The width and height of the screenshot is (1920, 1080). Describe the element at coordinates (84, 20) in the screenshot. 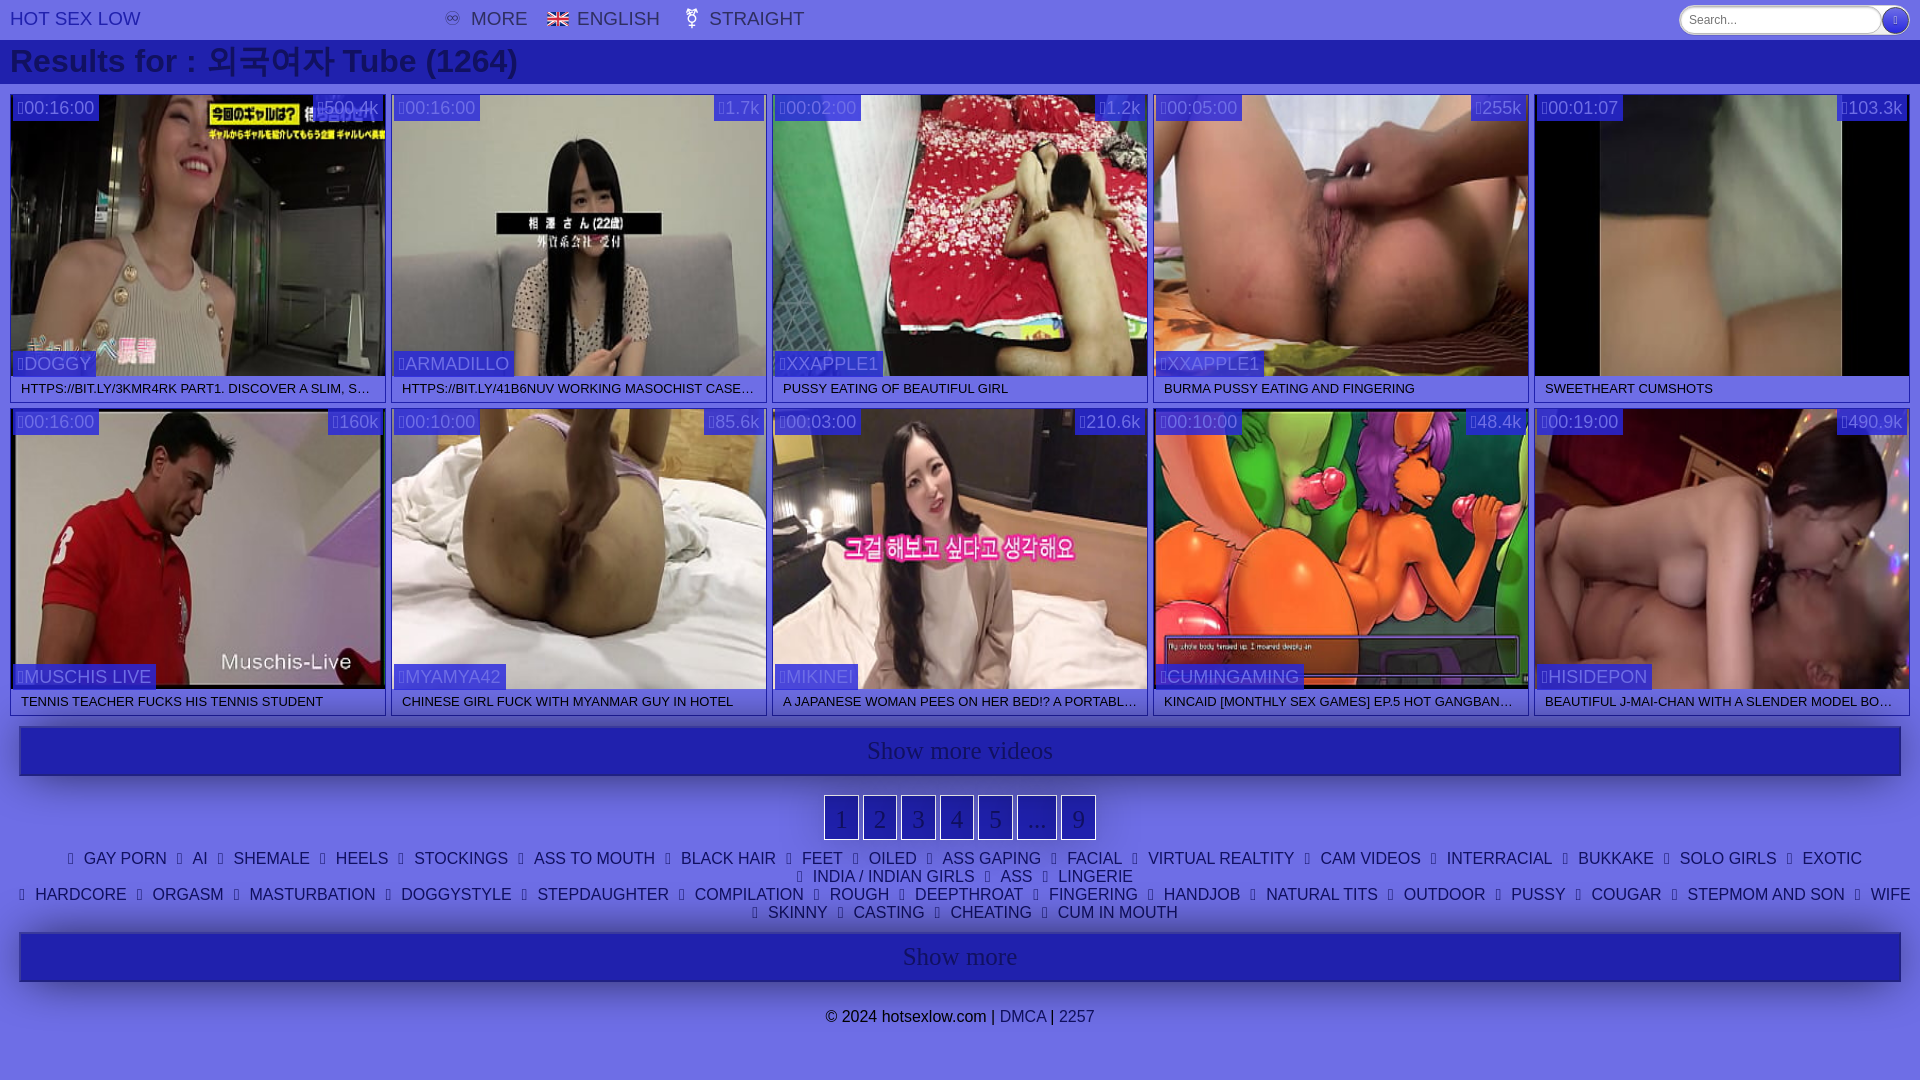

I see `HOT SEX LOW` at that location.